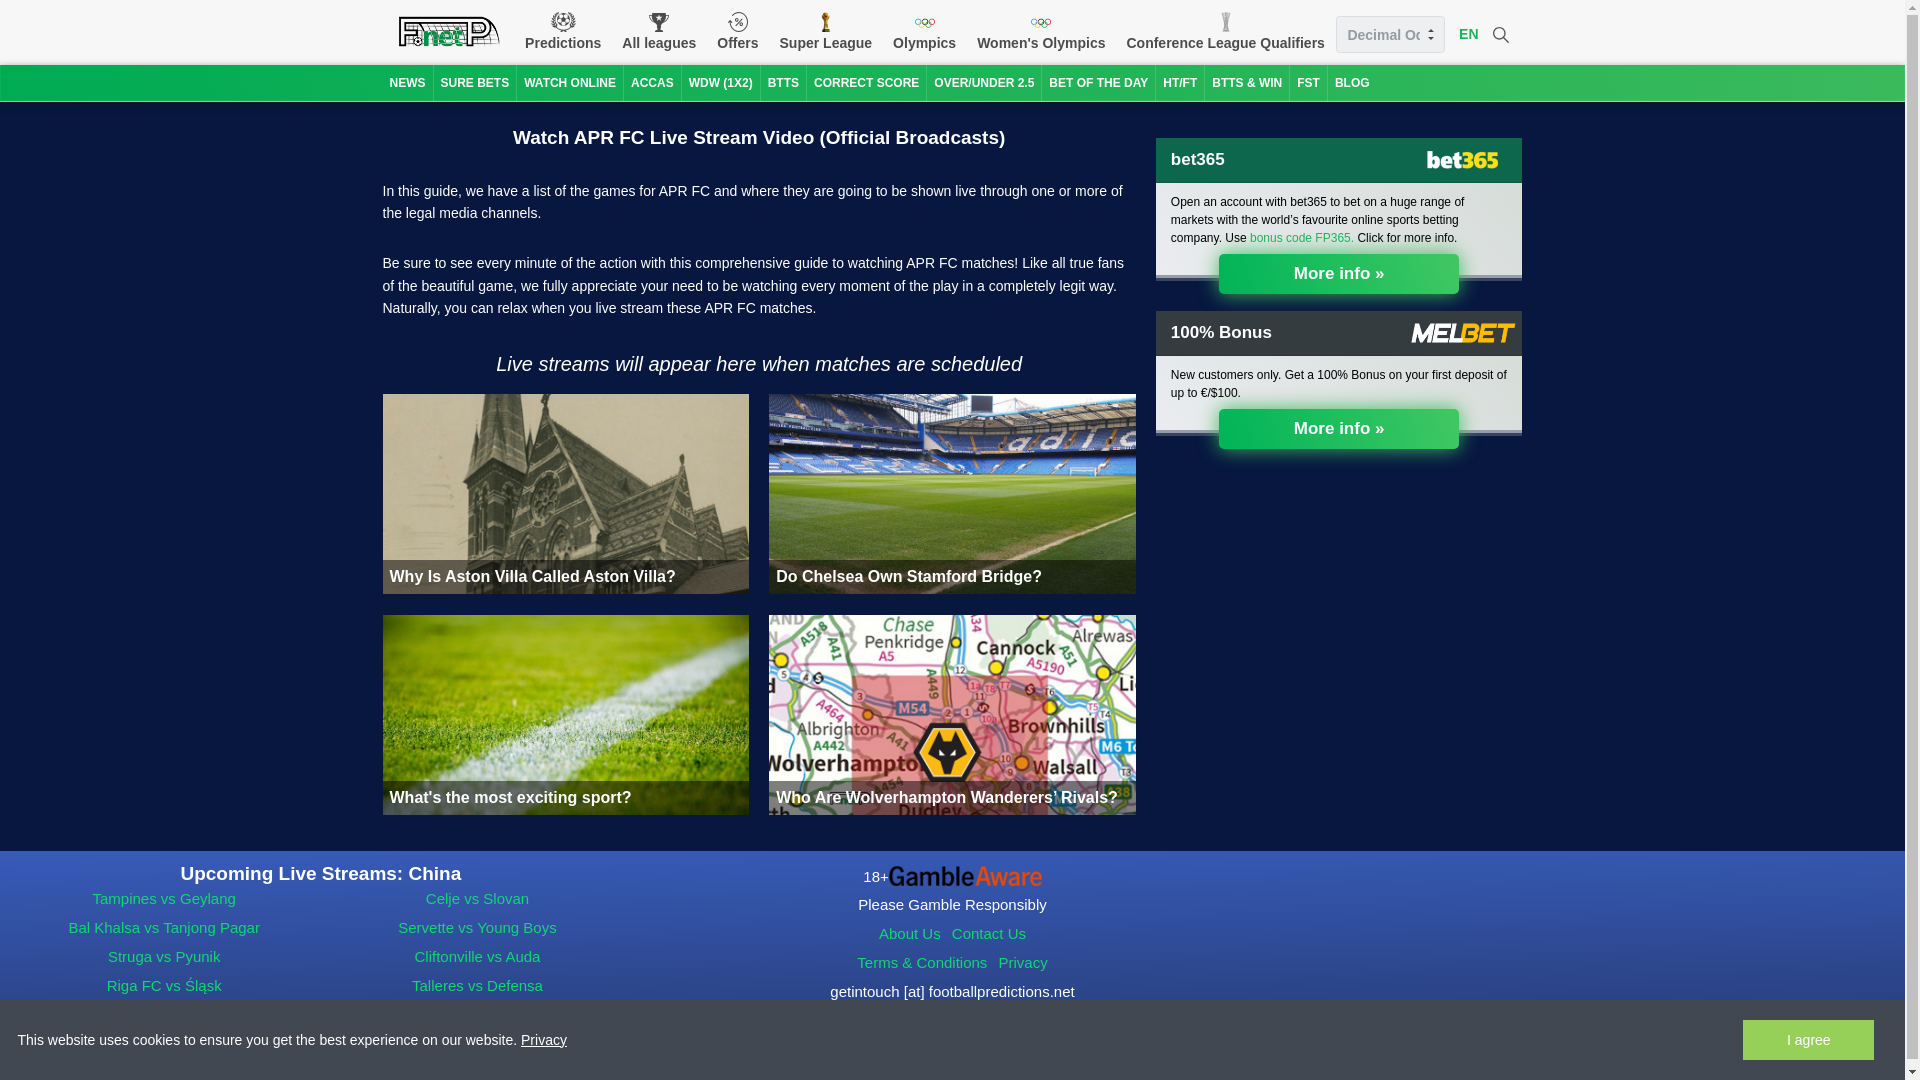 The height and width of the screenshot is (1080, 1920). I want to click on All leagues, so click(659, 32).